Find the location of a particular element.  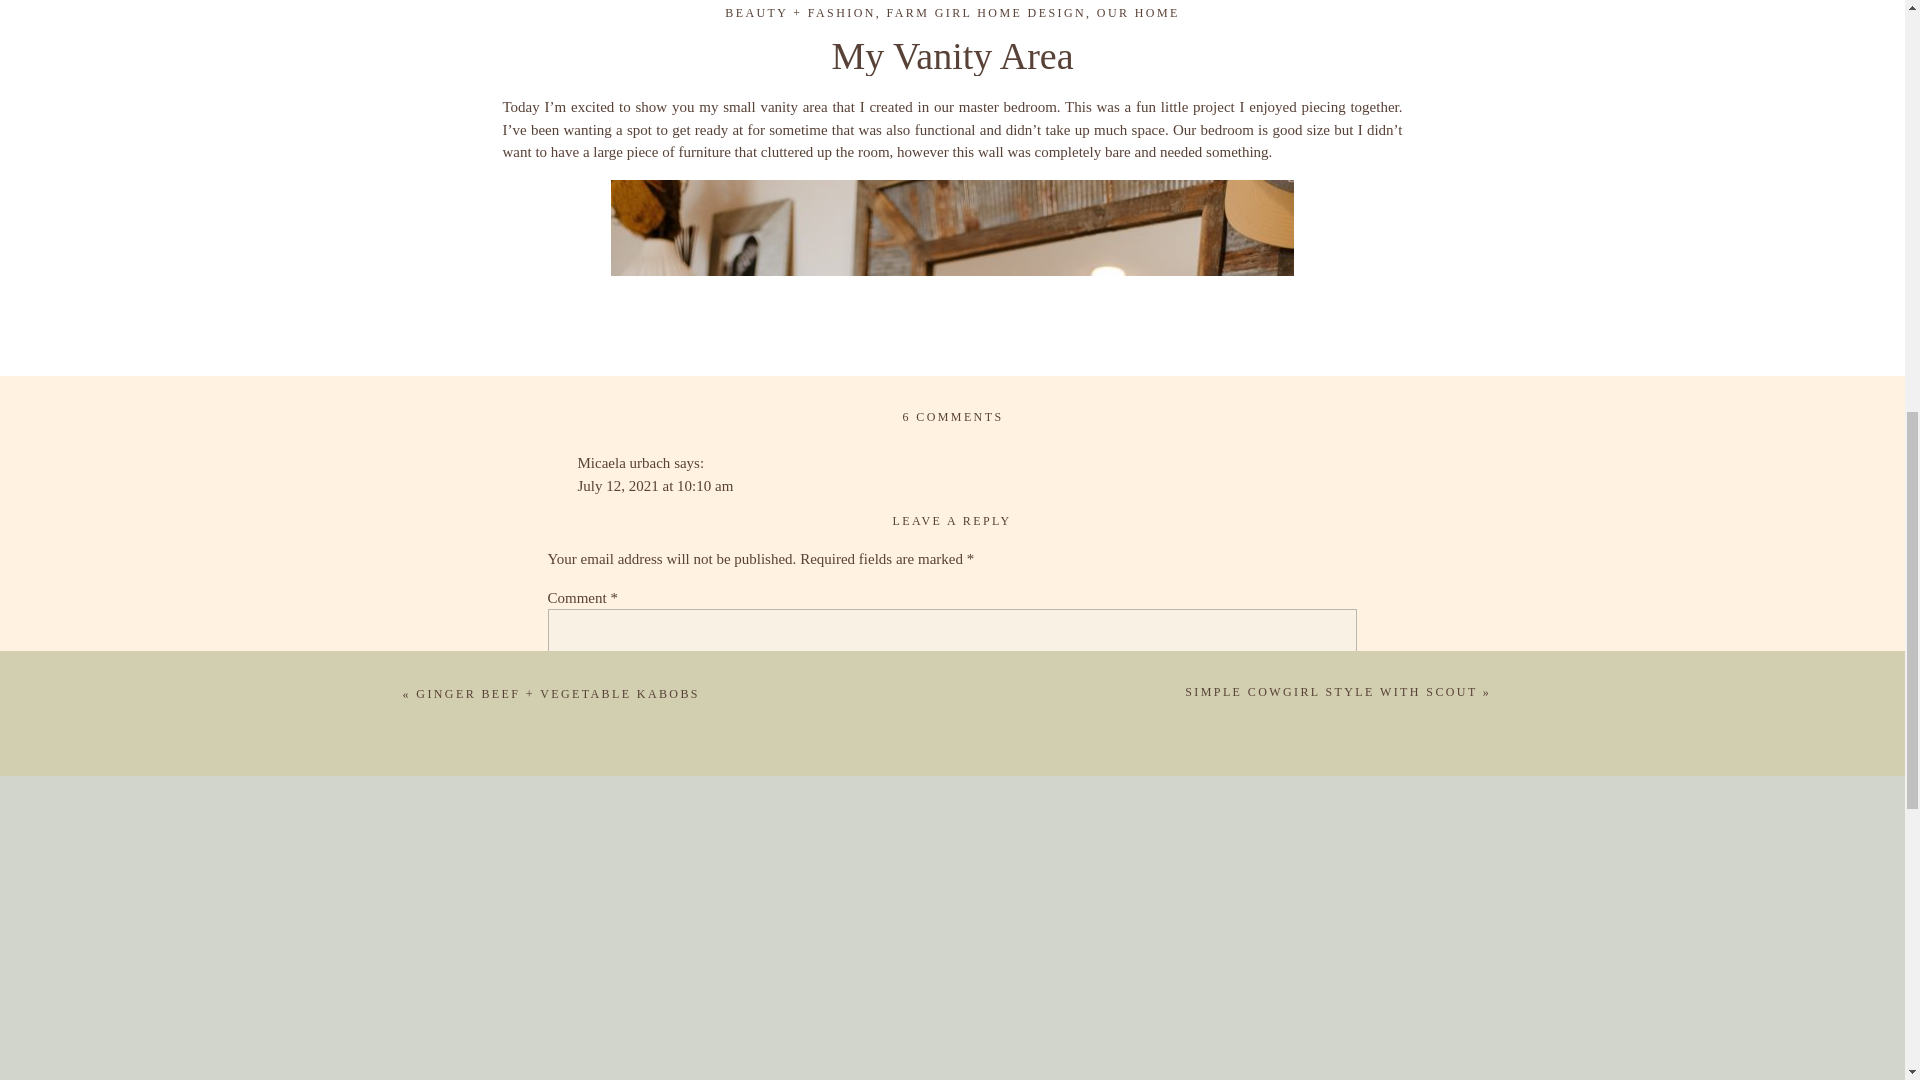

FARM GIRL HOME DESIGN is located at coordinates (986, 13).